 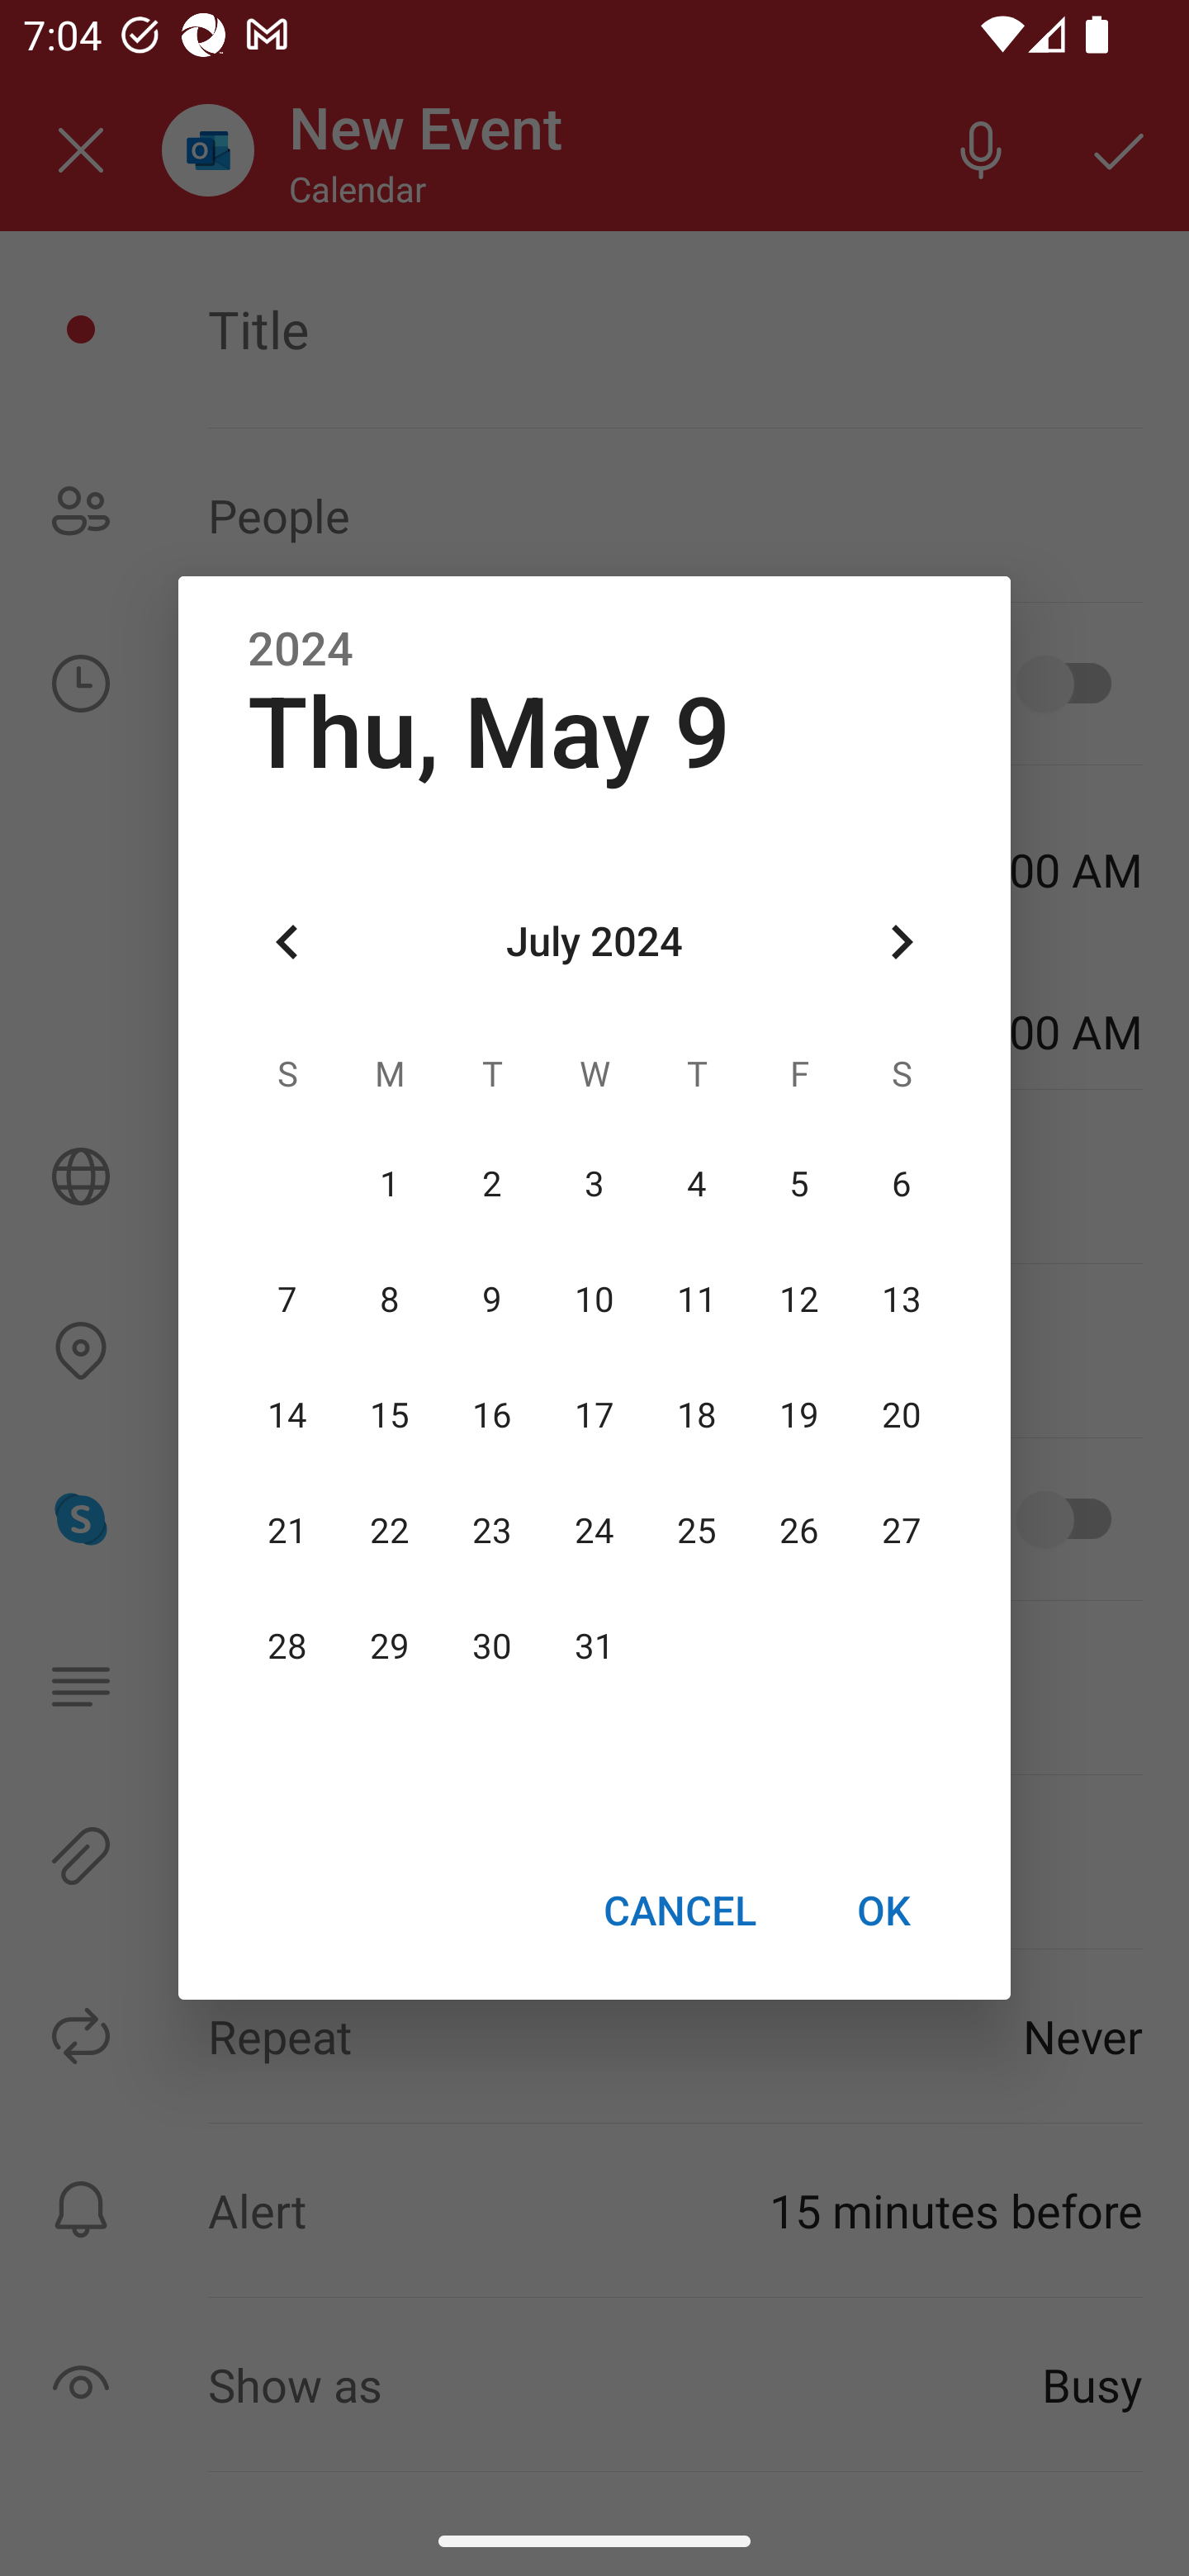 I want to click on 1 01 July 2024, so click(x=390, y=1184).